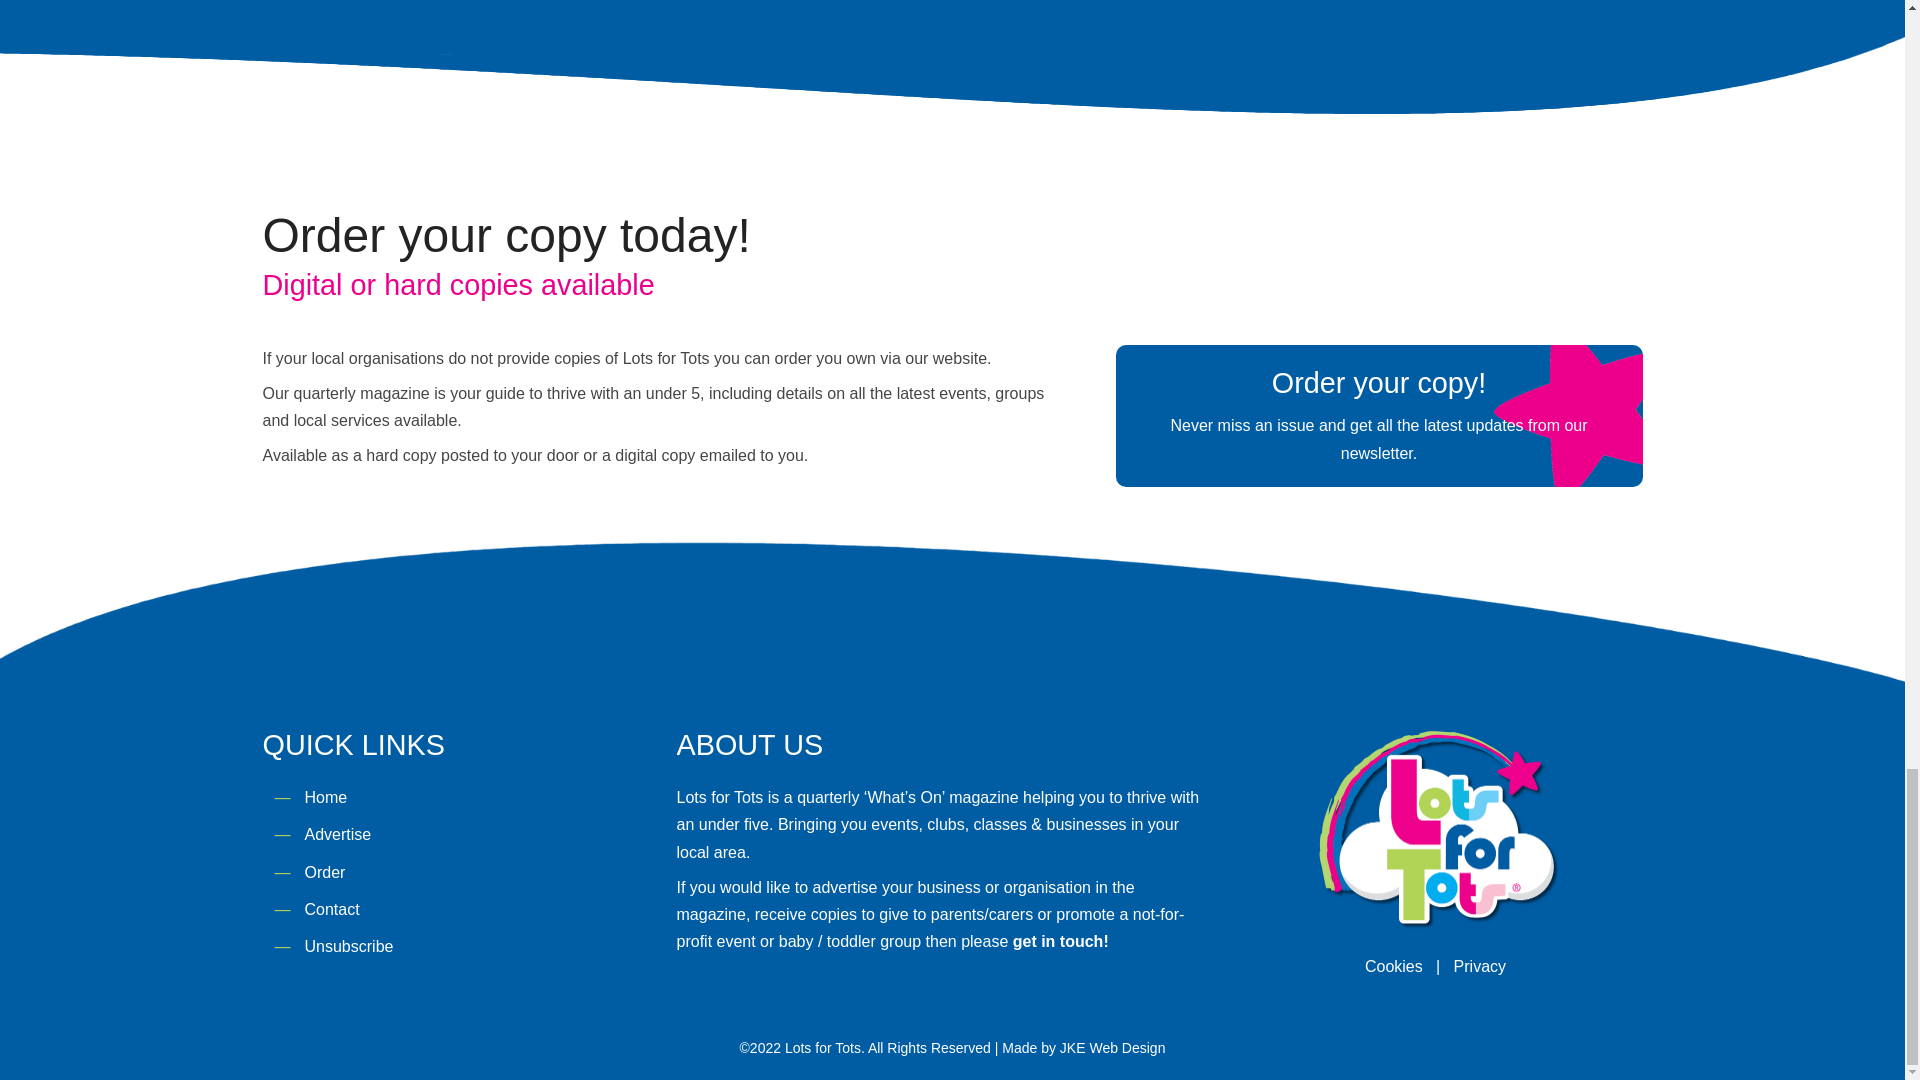 Image resolution: width=1920 pixels, height=1080 pixels. What do you see at coordinates (1112, 1048) in the screenshot?
I see `JKE Web Design` at bounding box center [1112, 1048].